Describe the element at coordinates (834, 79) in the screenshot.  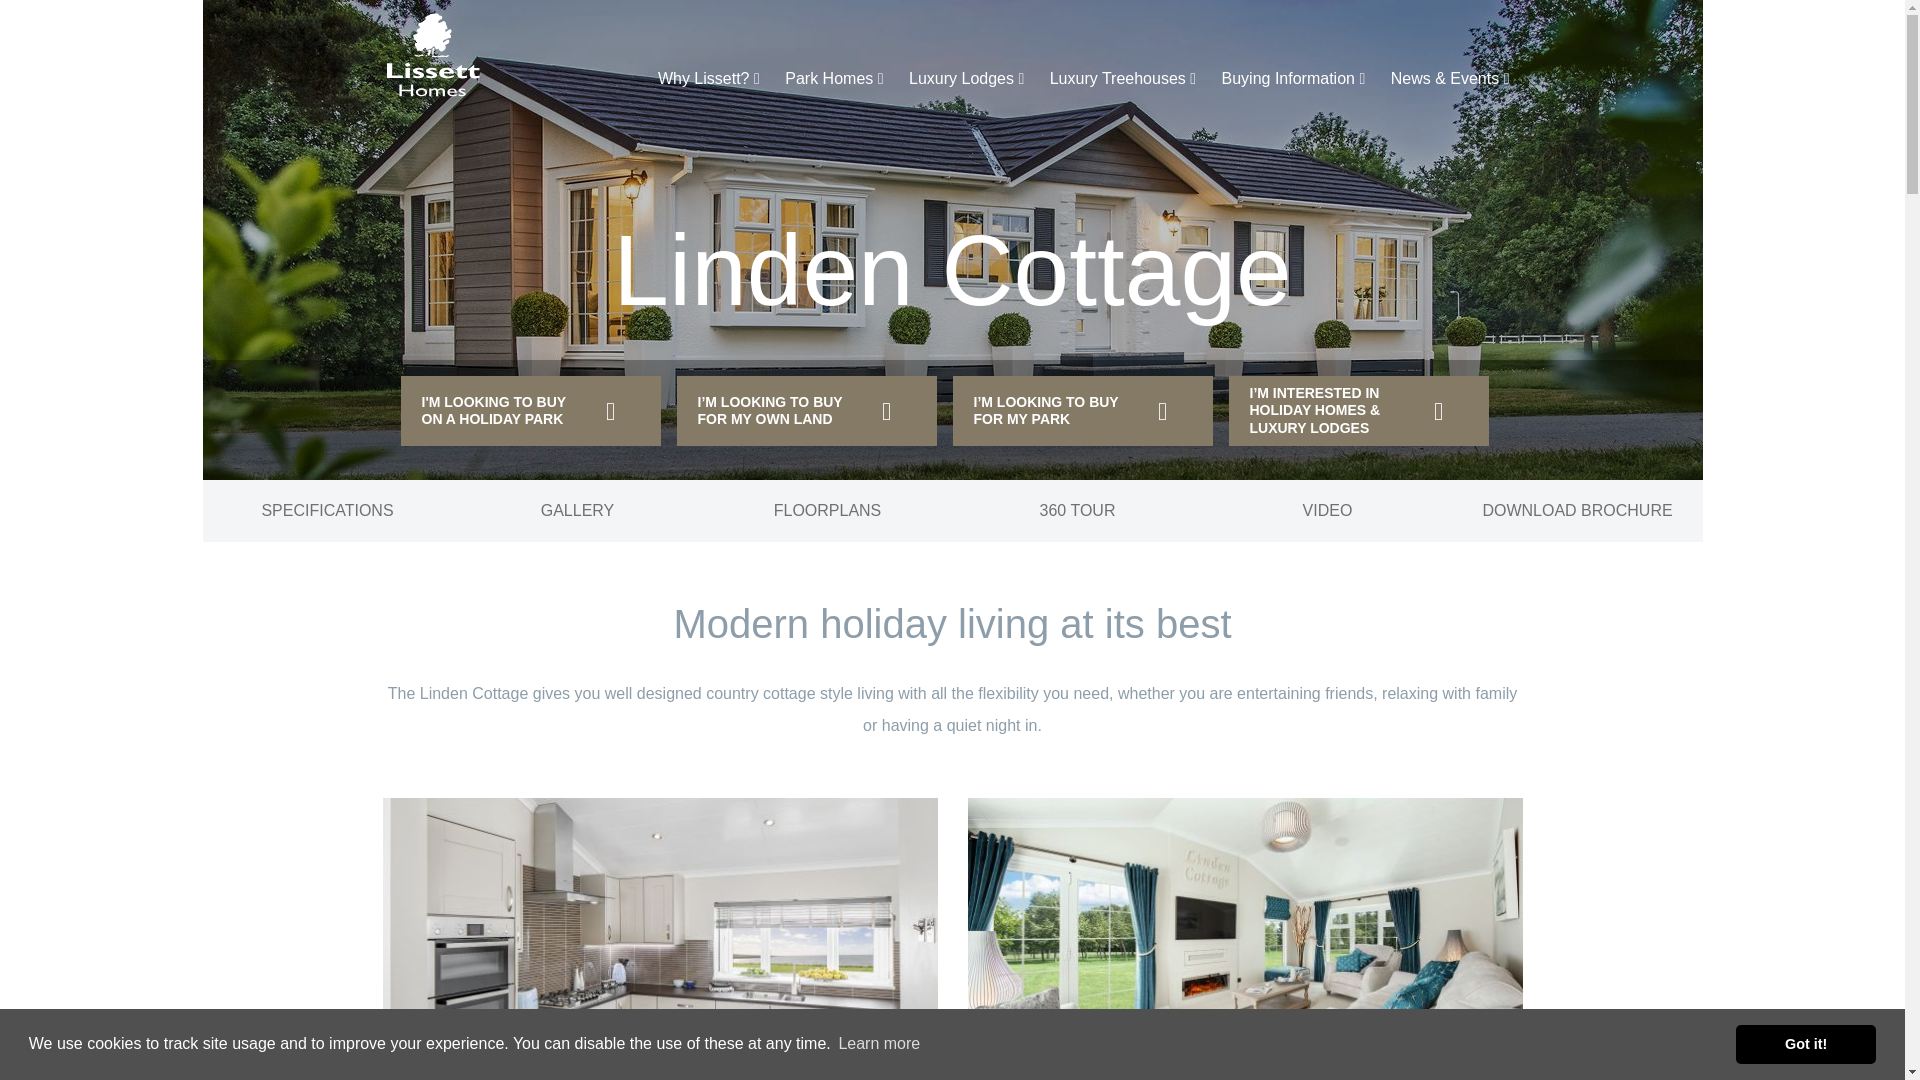
I see `Park Homes` at that location.